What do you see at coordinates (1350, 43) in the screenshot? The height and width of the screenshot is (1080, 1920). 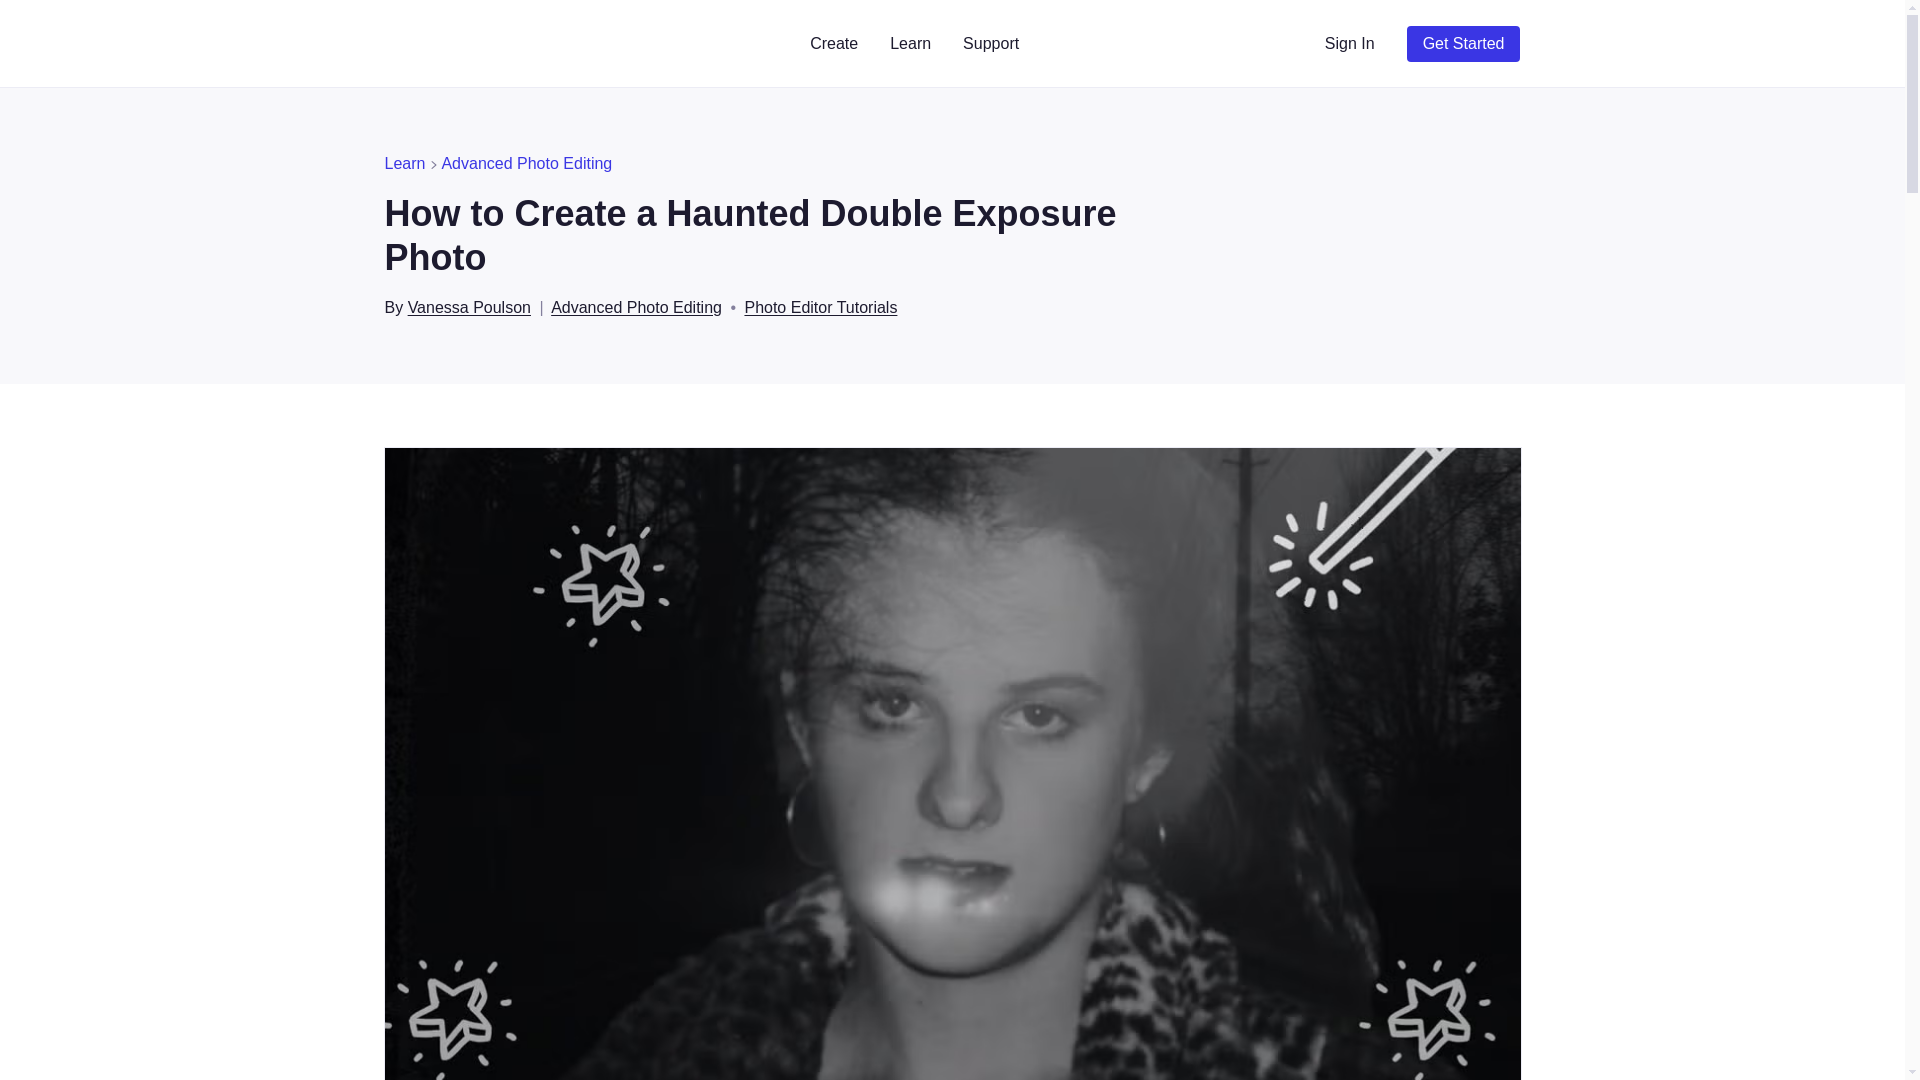 I see `Sign In` at bounding box center [1350, 43].